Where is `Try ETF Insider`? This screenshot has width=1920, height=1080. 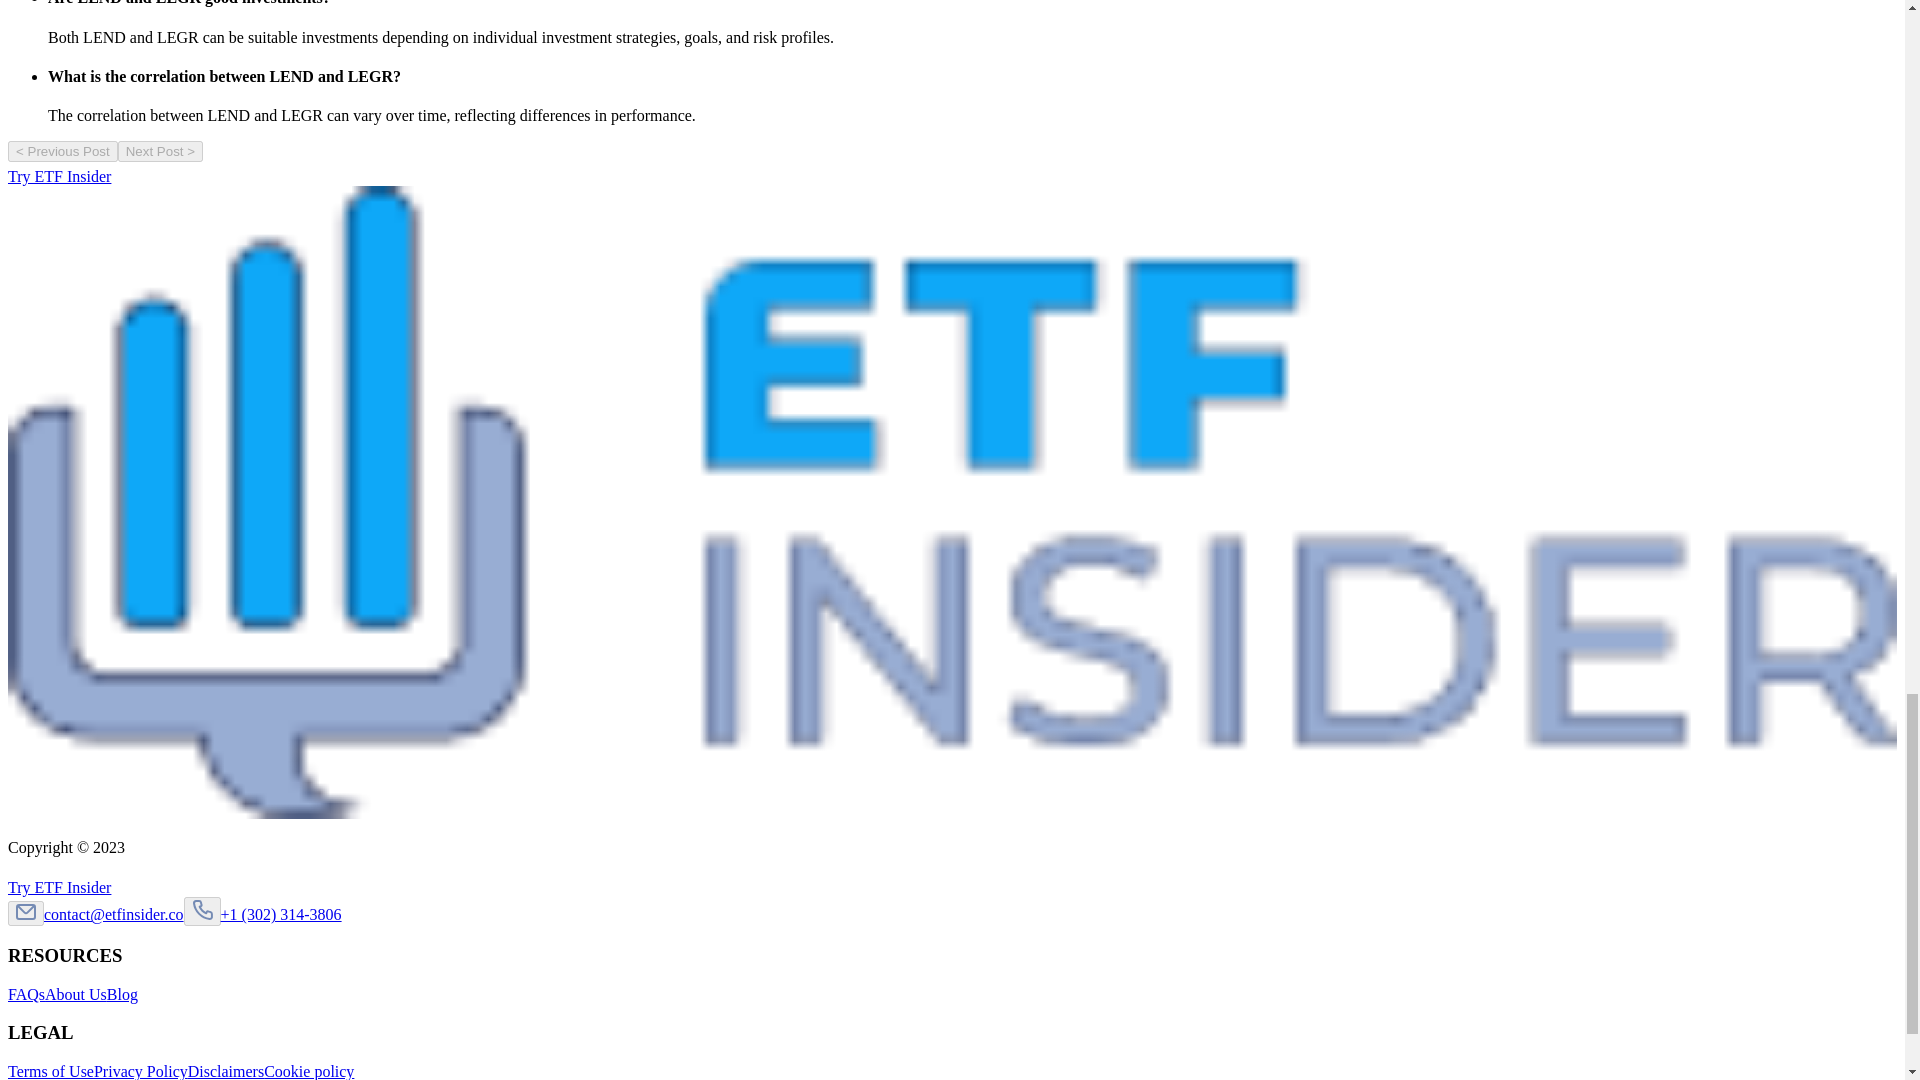 Try ETF Insider is located at coordinates (68, 888).